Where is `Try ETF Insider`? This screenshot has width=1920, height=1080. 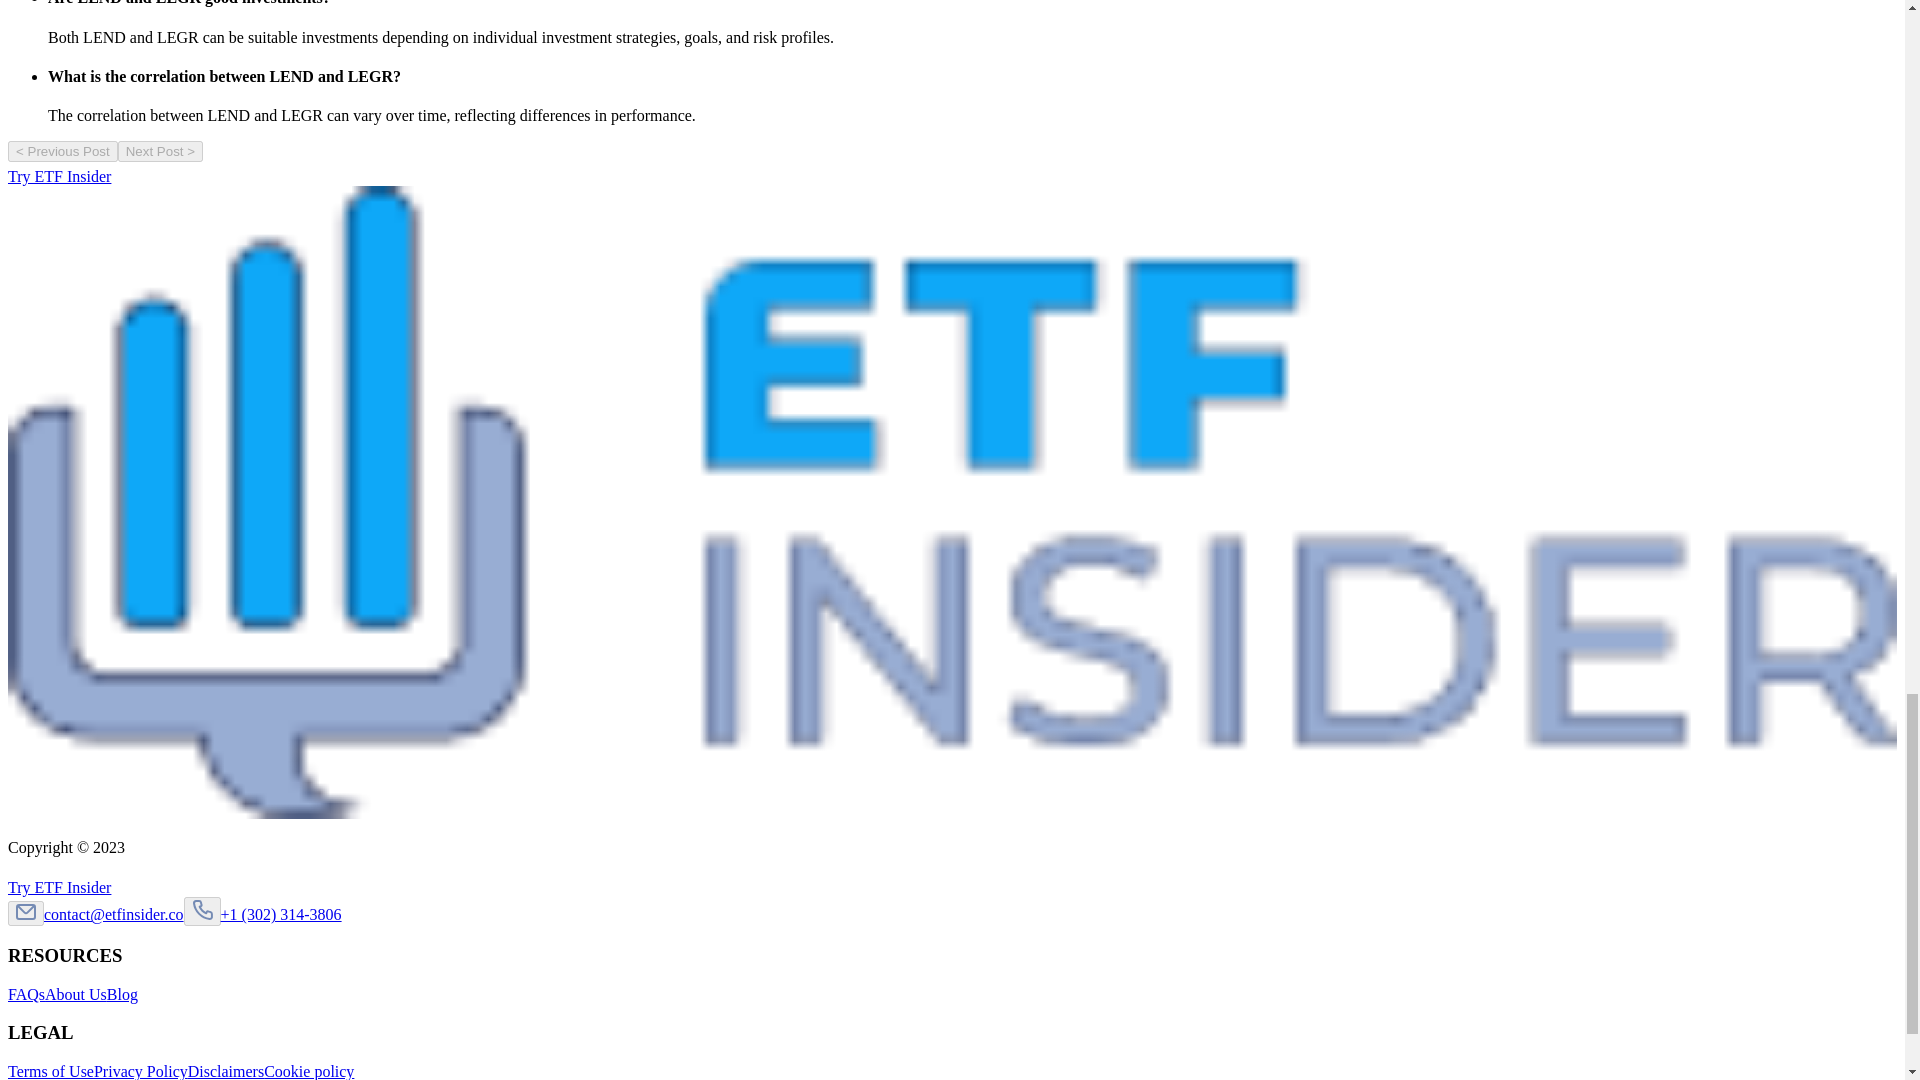 Try ETF Insider is located at coordinates (68, 888).